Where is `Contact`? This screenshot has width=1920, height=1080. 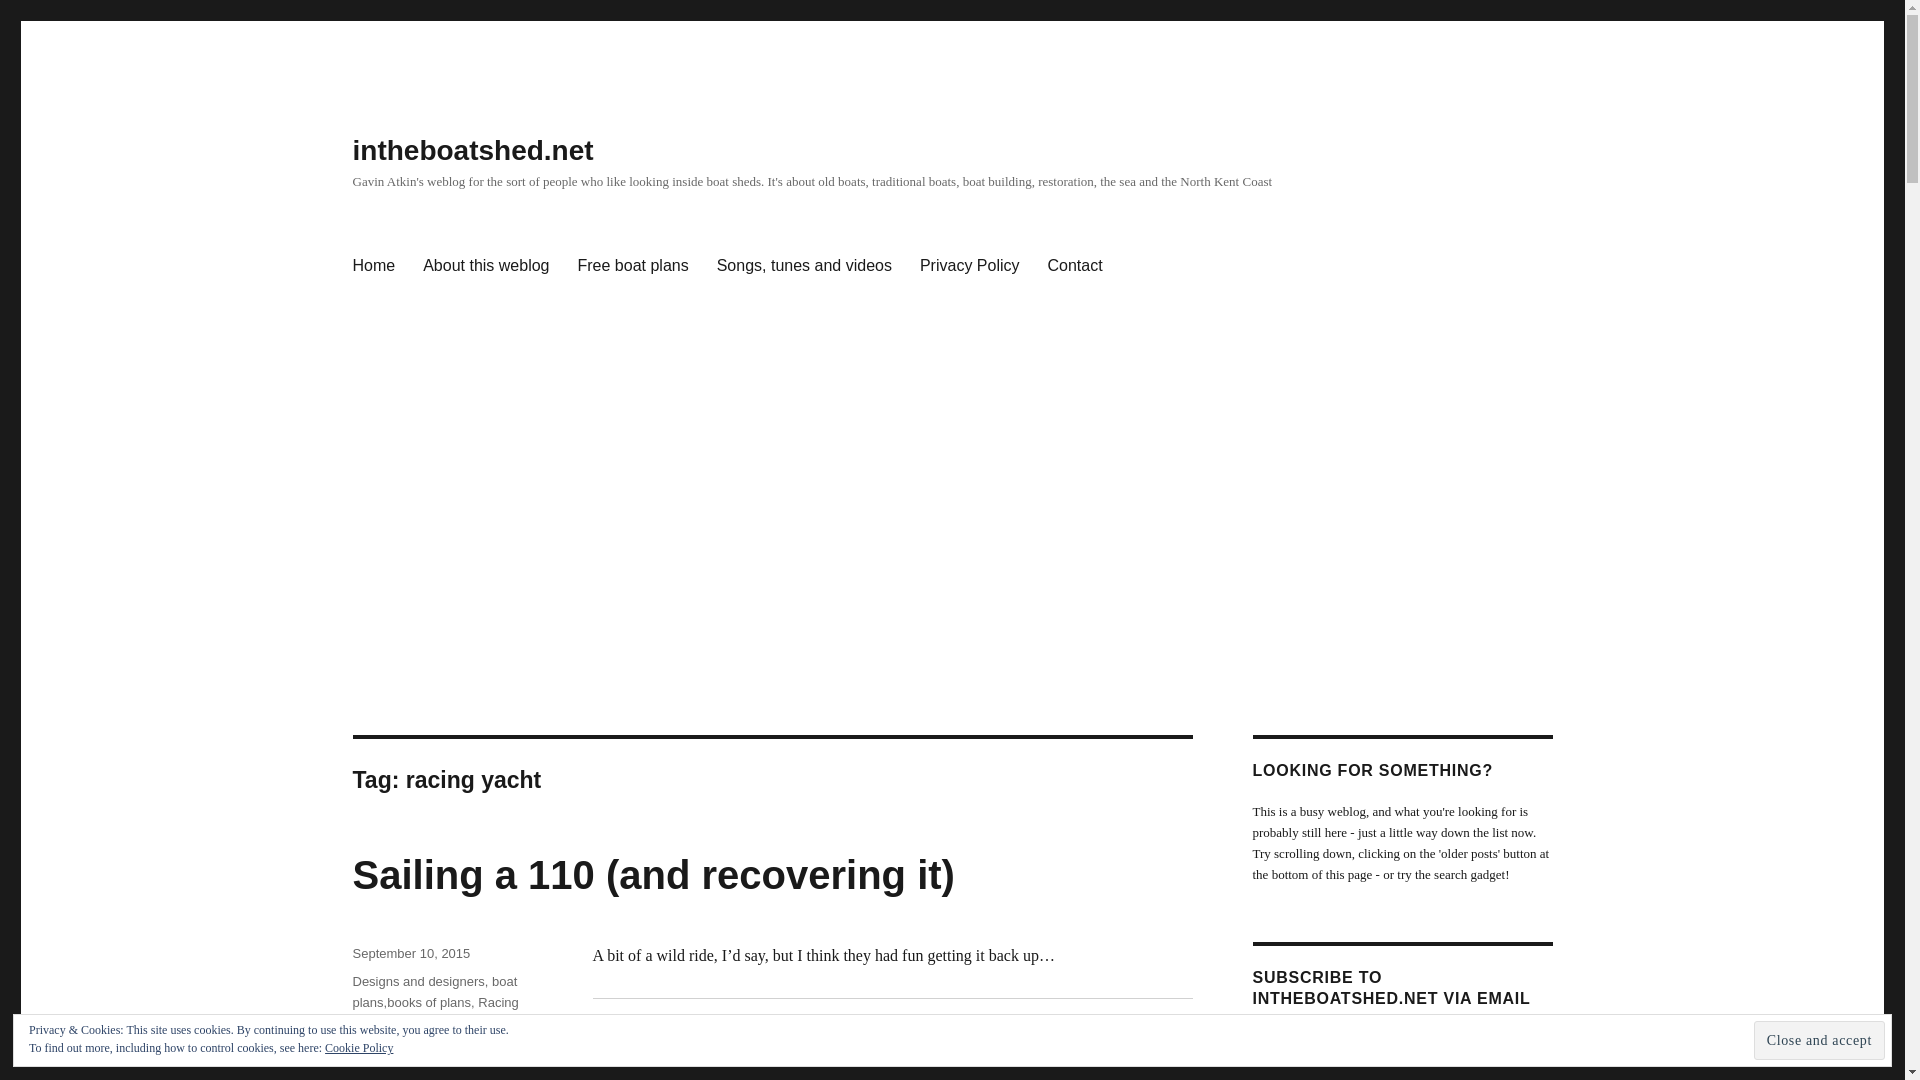 Contact is located at coordinates (1076, 266).